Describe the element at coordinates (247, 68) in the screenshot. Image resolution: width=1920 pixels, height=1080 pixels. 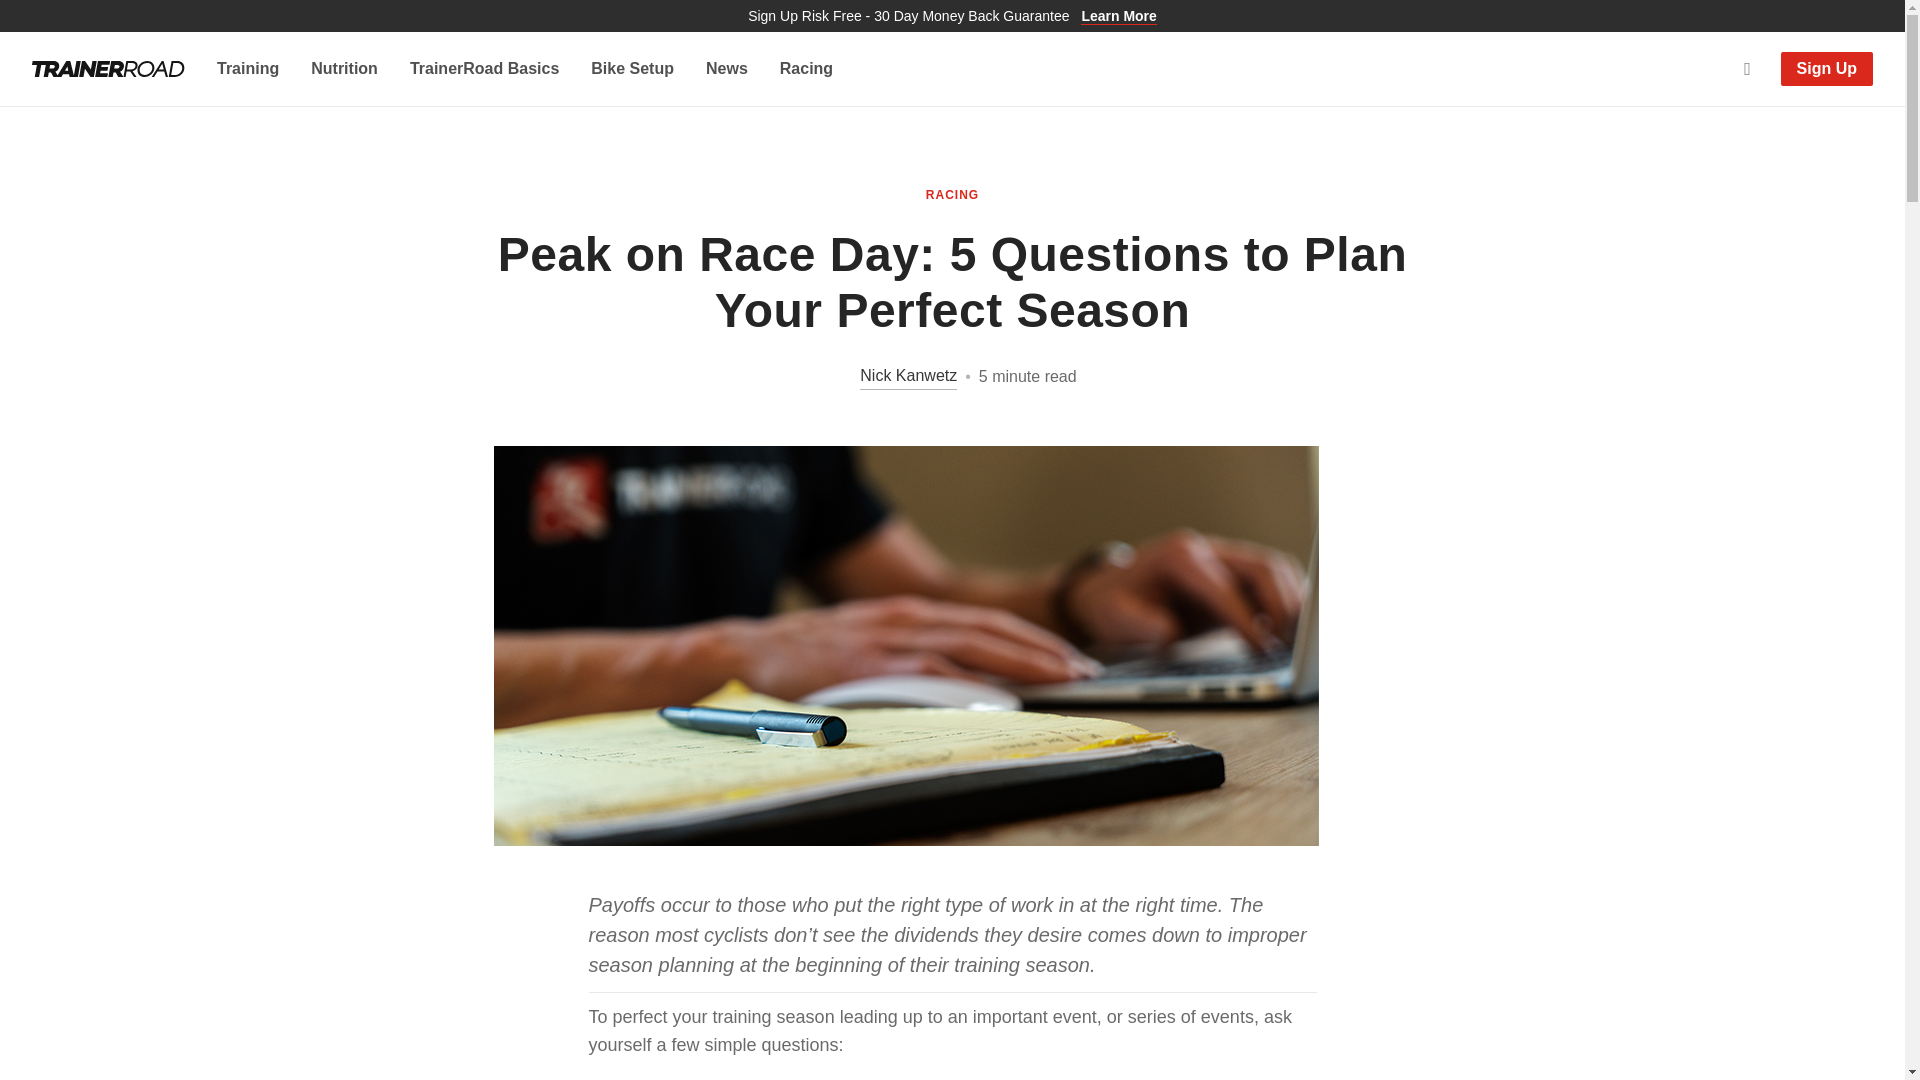
I see `Training` at that location.